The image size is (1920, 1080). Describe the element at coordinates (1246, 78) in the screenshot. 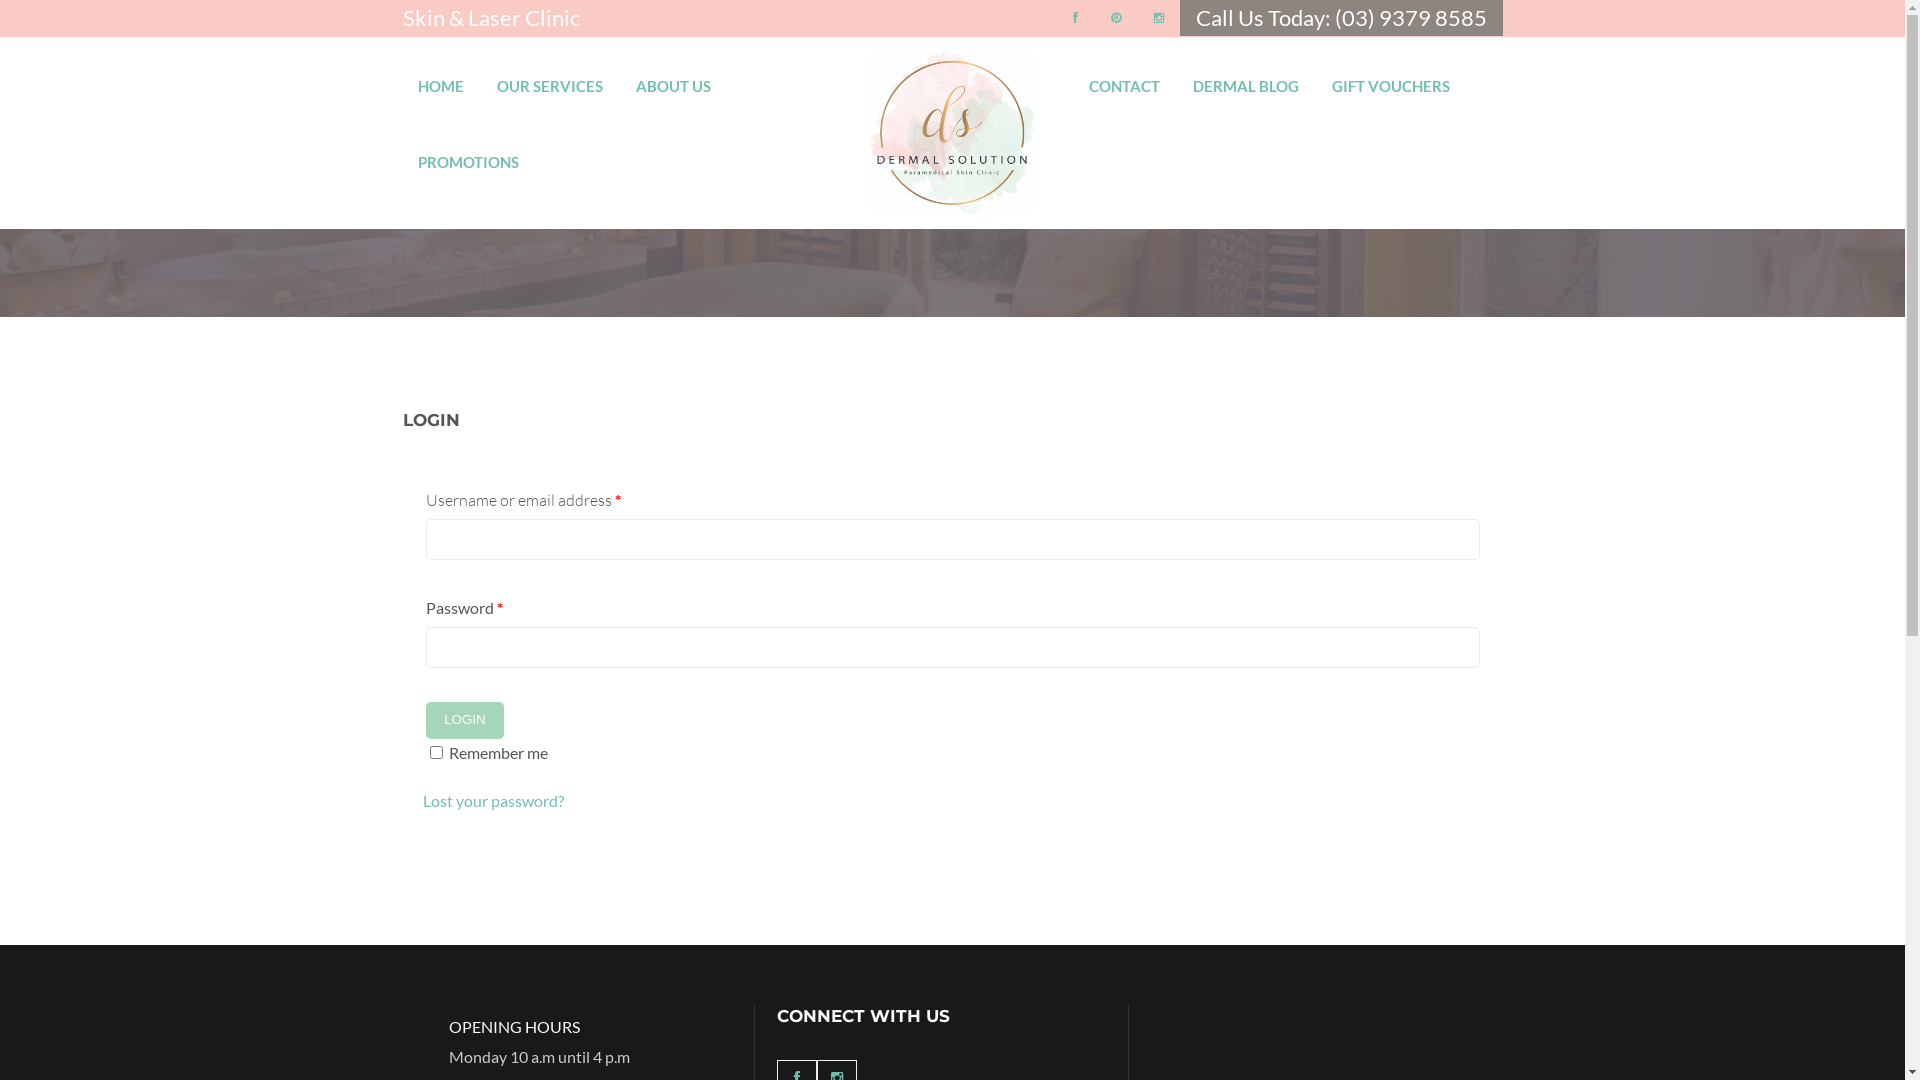

I see `DERMAL BLOG` at that location.